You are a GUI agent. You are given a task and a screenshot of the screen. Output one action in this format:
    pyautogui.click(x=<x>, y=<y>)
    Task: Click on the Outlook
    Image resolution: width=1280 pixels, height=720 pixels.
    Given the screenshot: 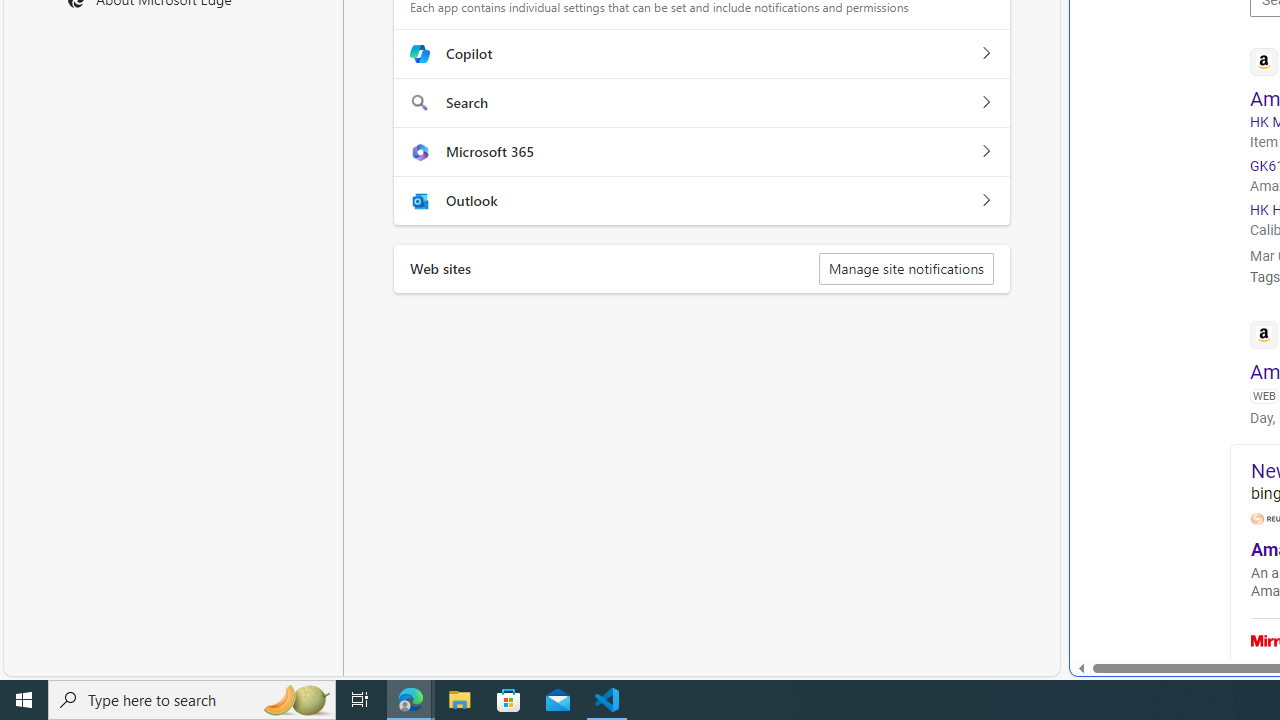 What is the action you would take?
    pyautogui.click(x=985, y=200)
    